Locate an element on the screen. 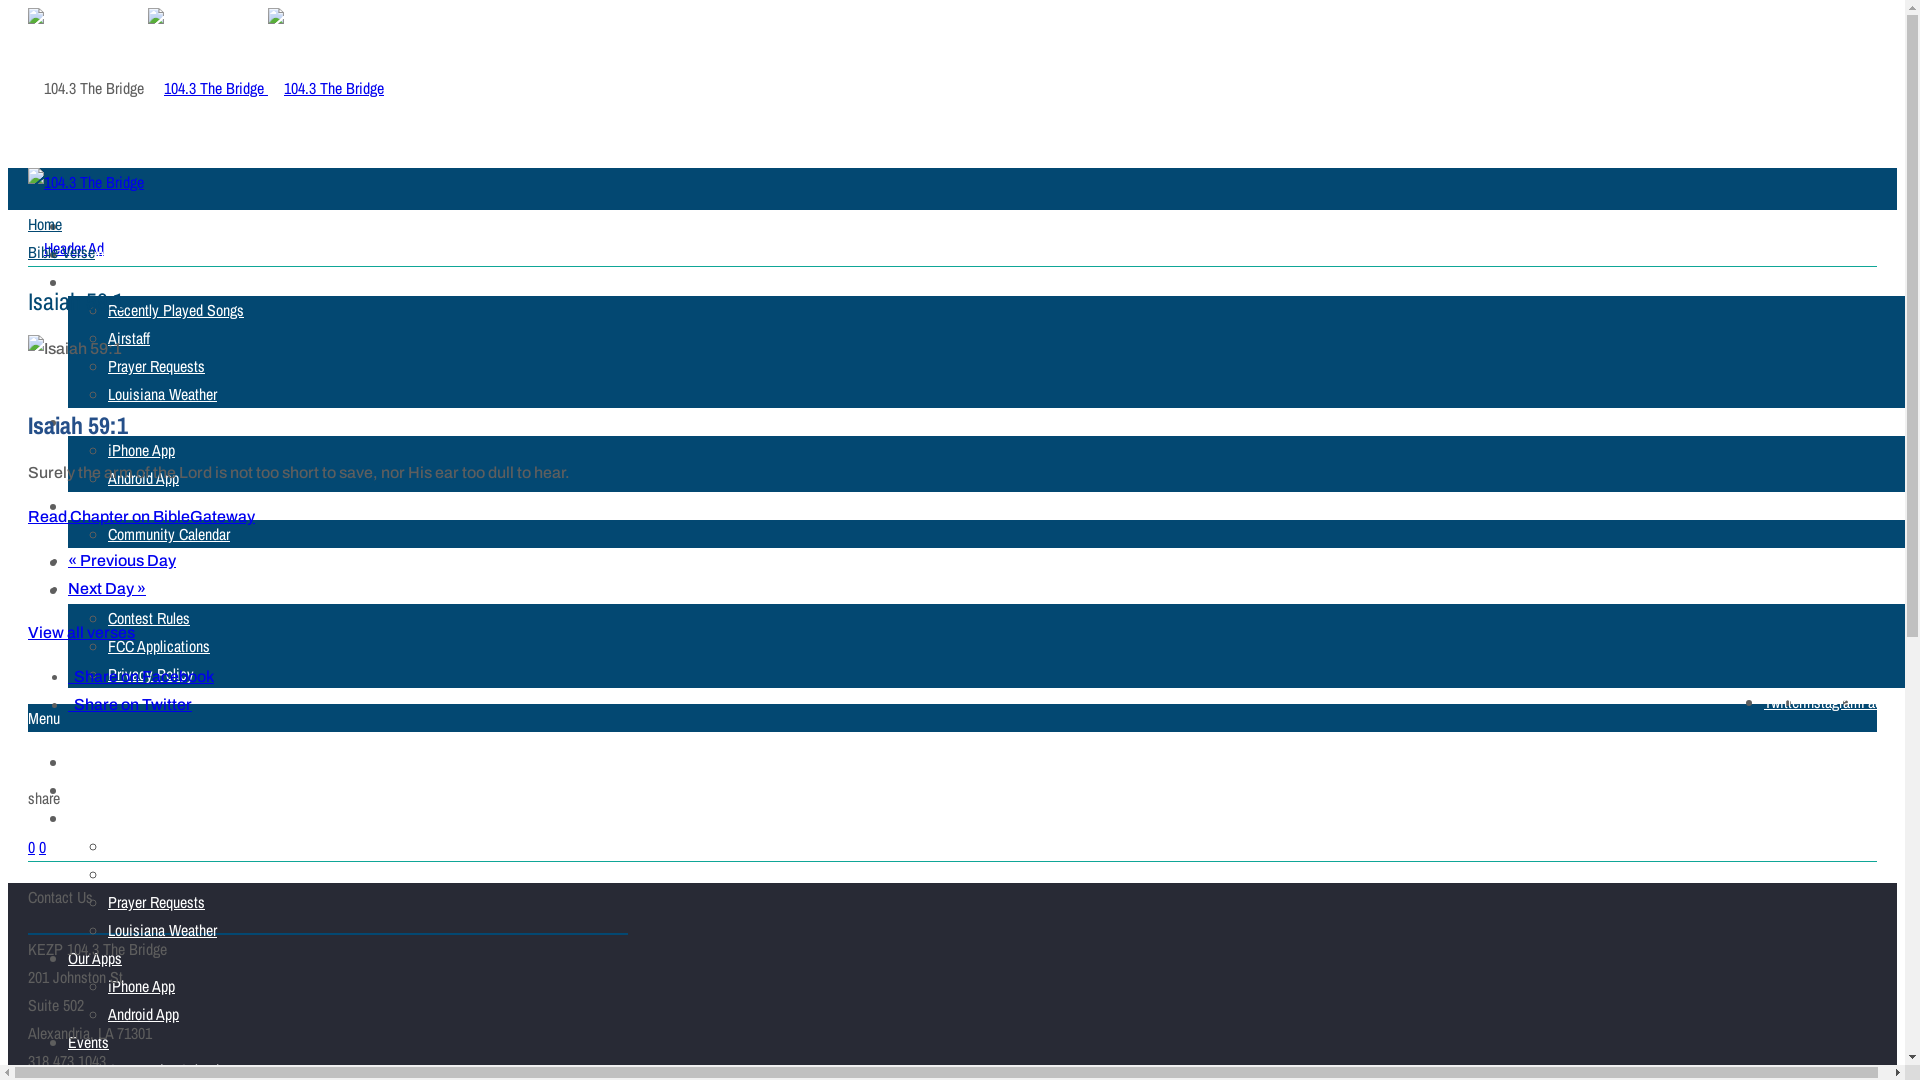  0 is located at coordinates (32, 847).